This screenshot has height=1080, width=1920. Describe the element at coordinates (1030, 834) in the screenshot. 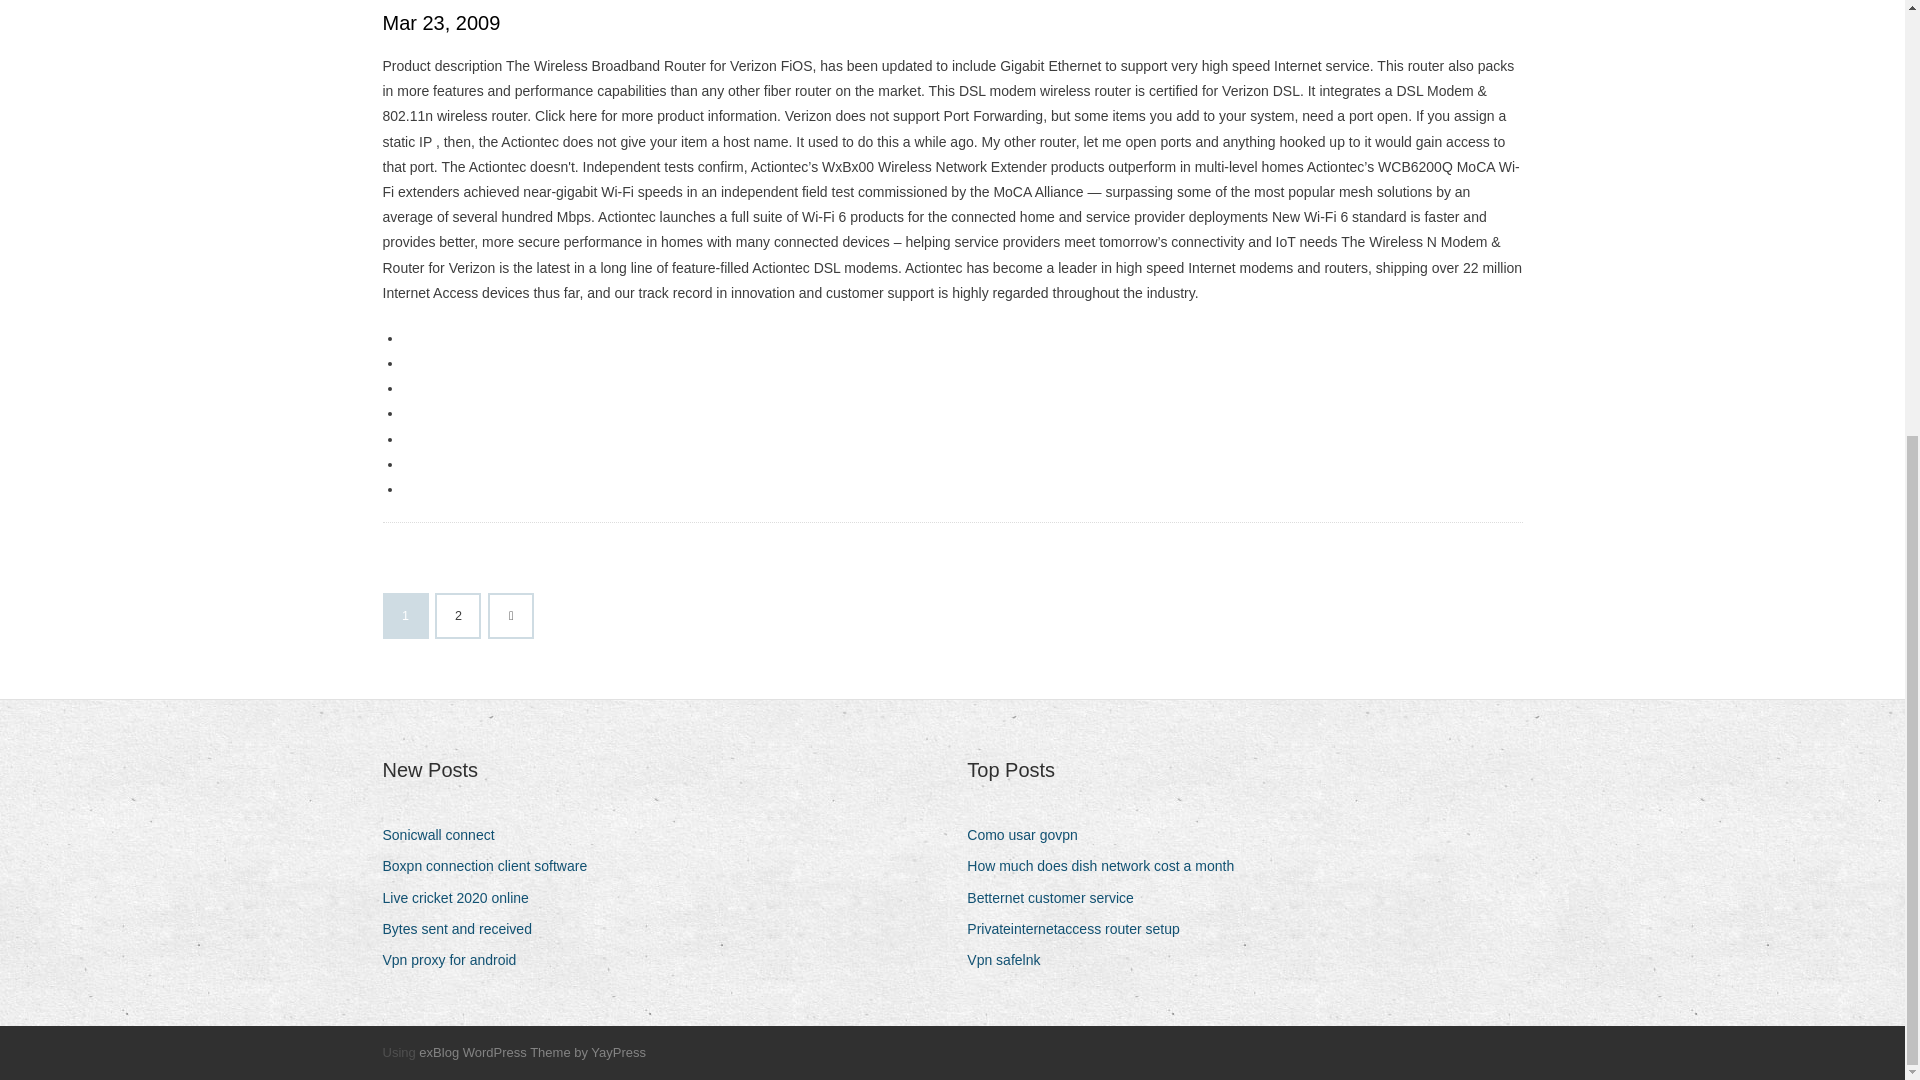

I see `Como usar govpn` at that location.